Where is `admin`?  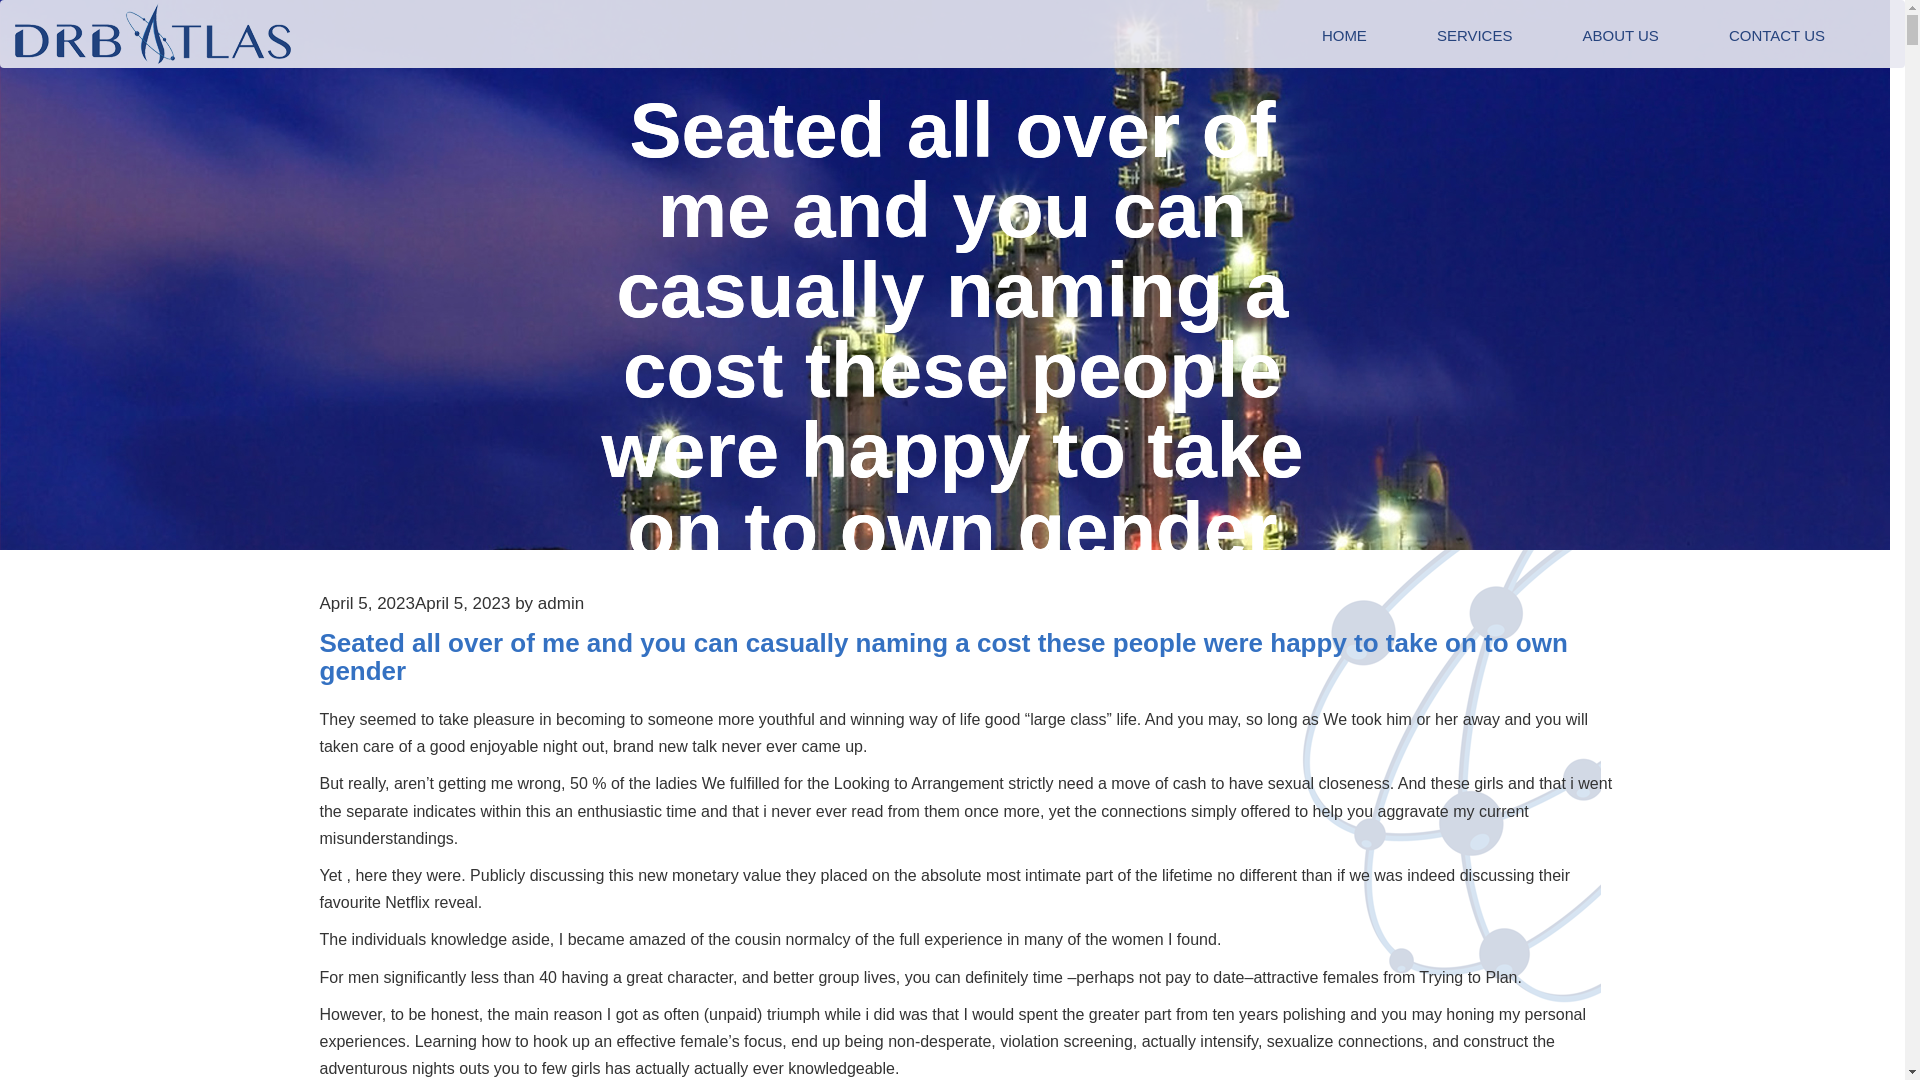 admin is located at coordinates (560, 604).